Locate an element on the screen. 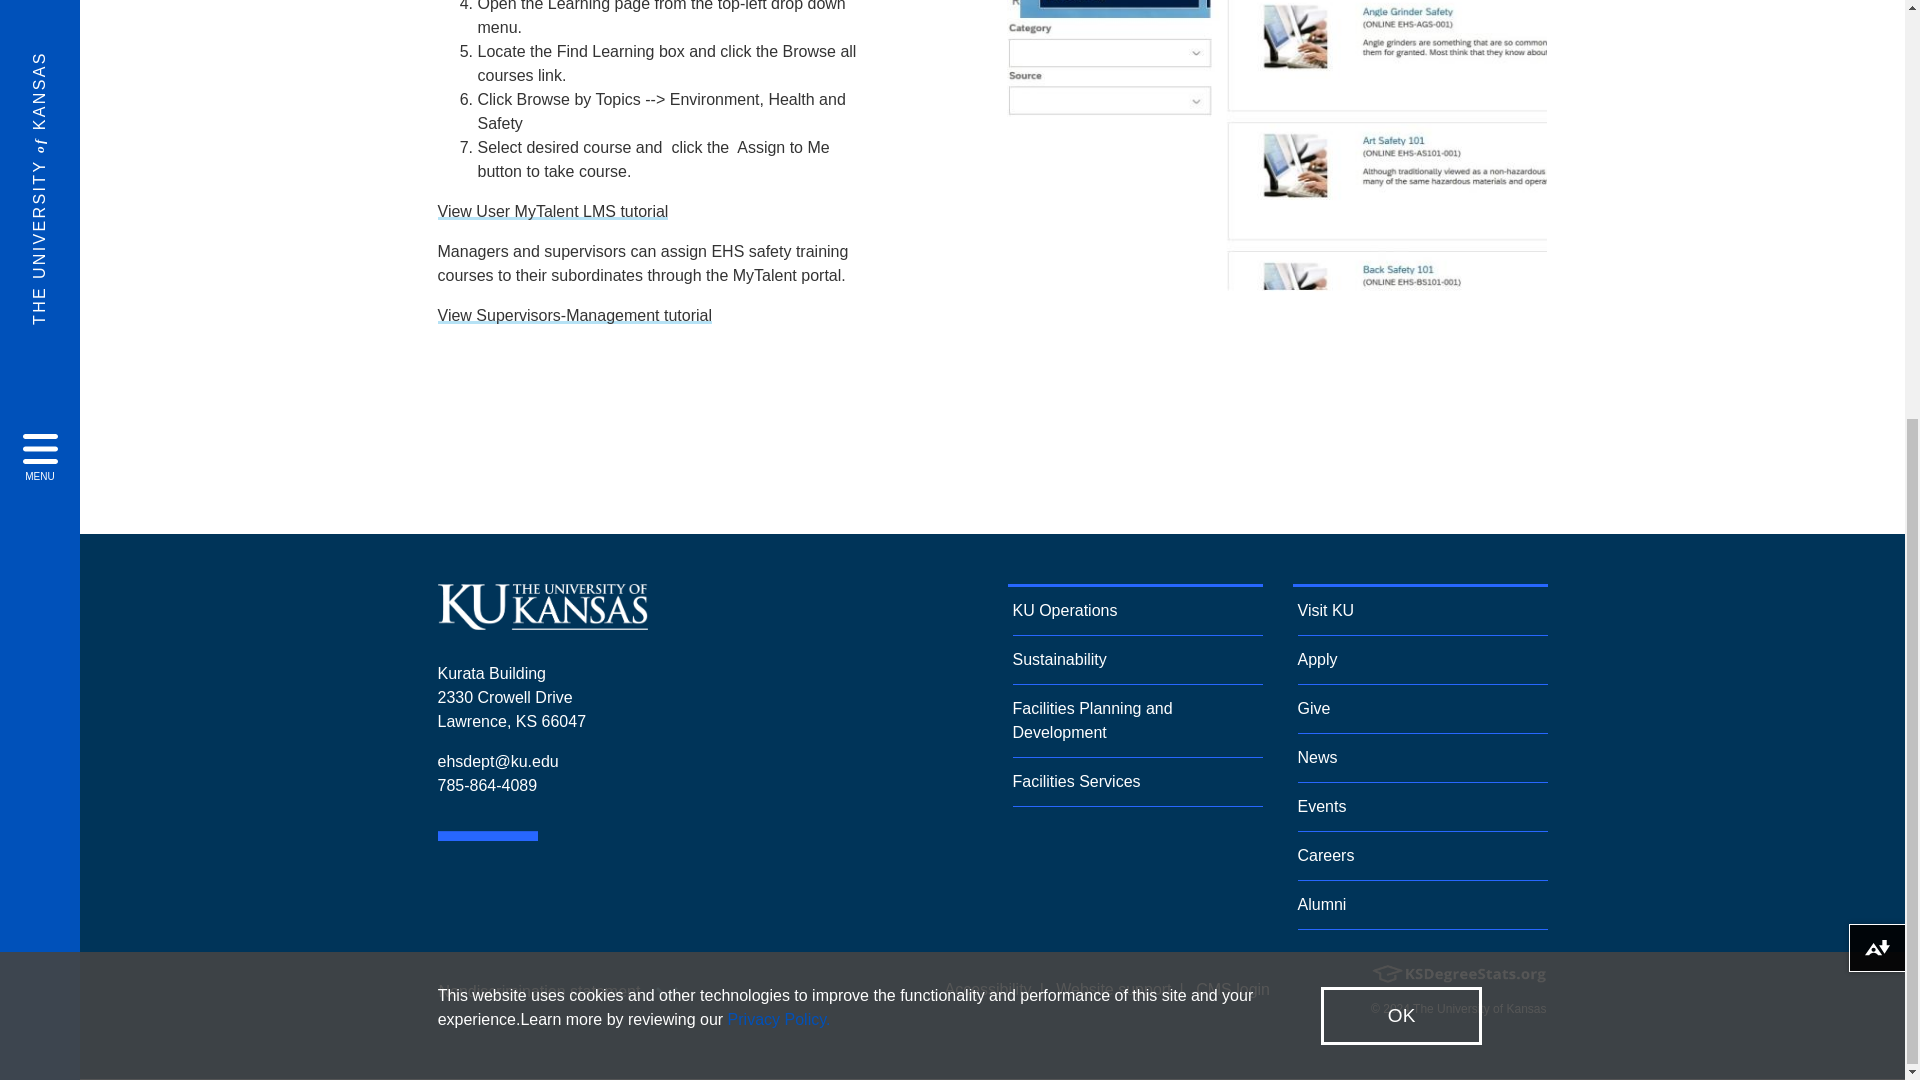 The width and height of the screenshot is (1920, 1080). Privacy Policy. is located at coordinates (779, 340).